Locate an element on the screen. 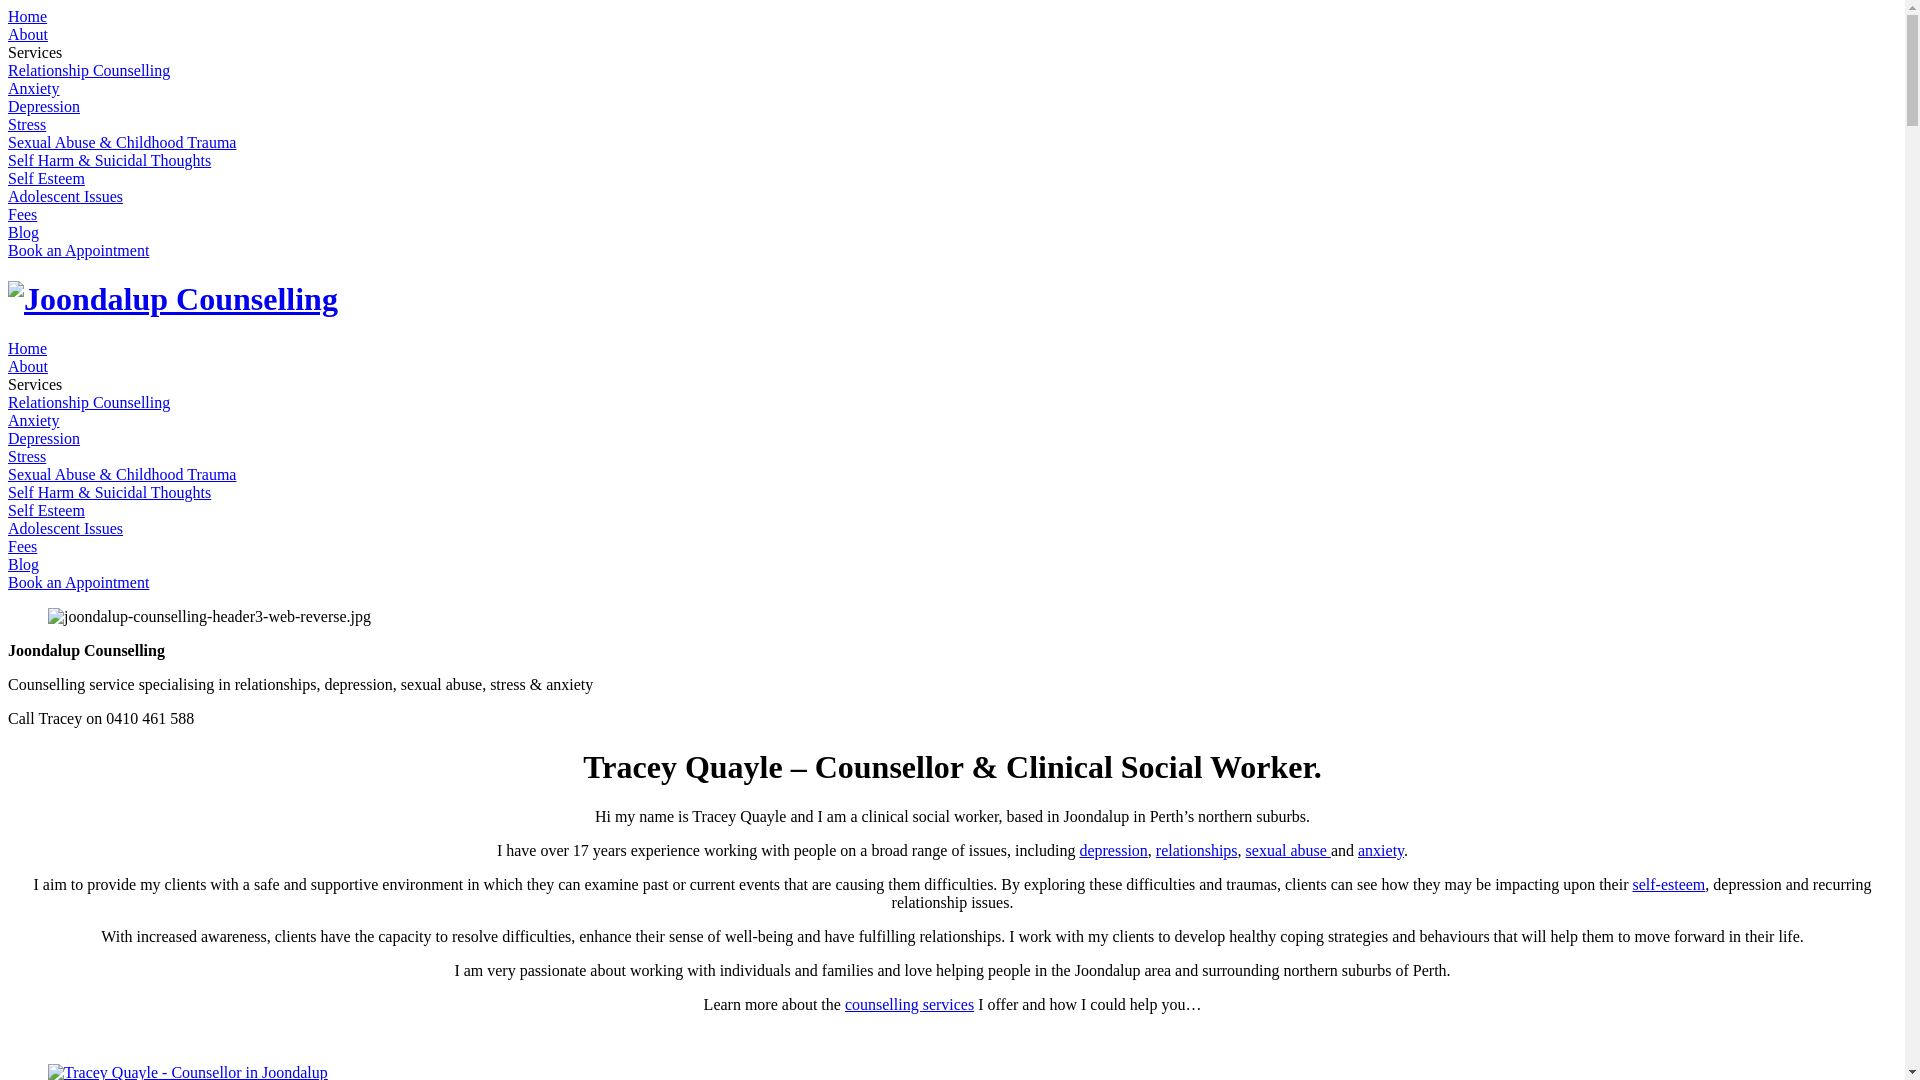  relationships is located at coordinates (1197, 850).